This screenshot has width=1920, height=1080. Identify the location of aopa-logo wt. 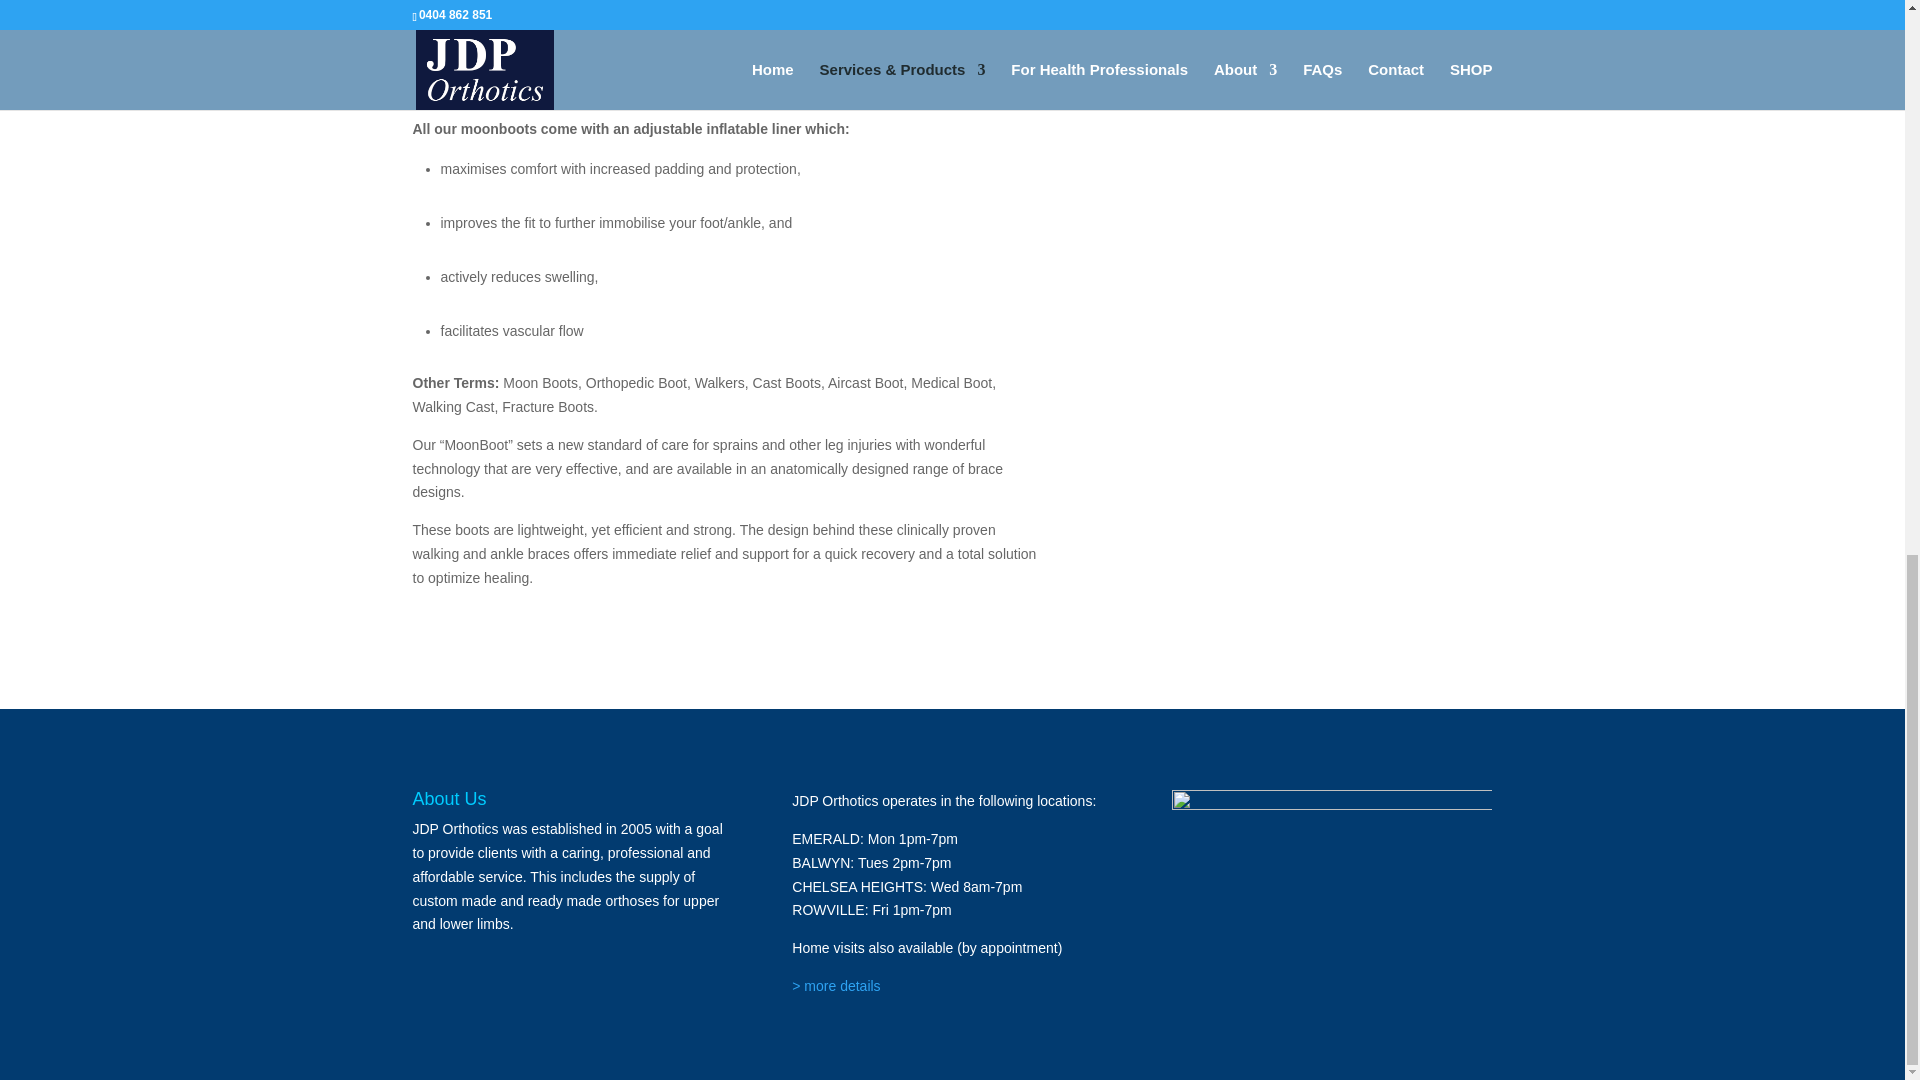
(1331, 824).